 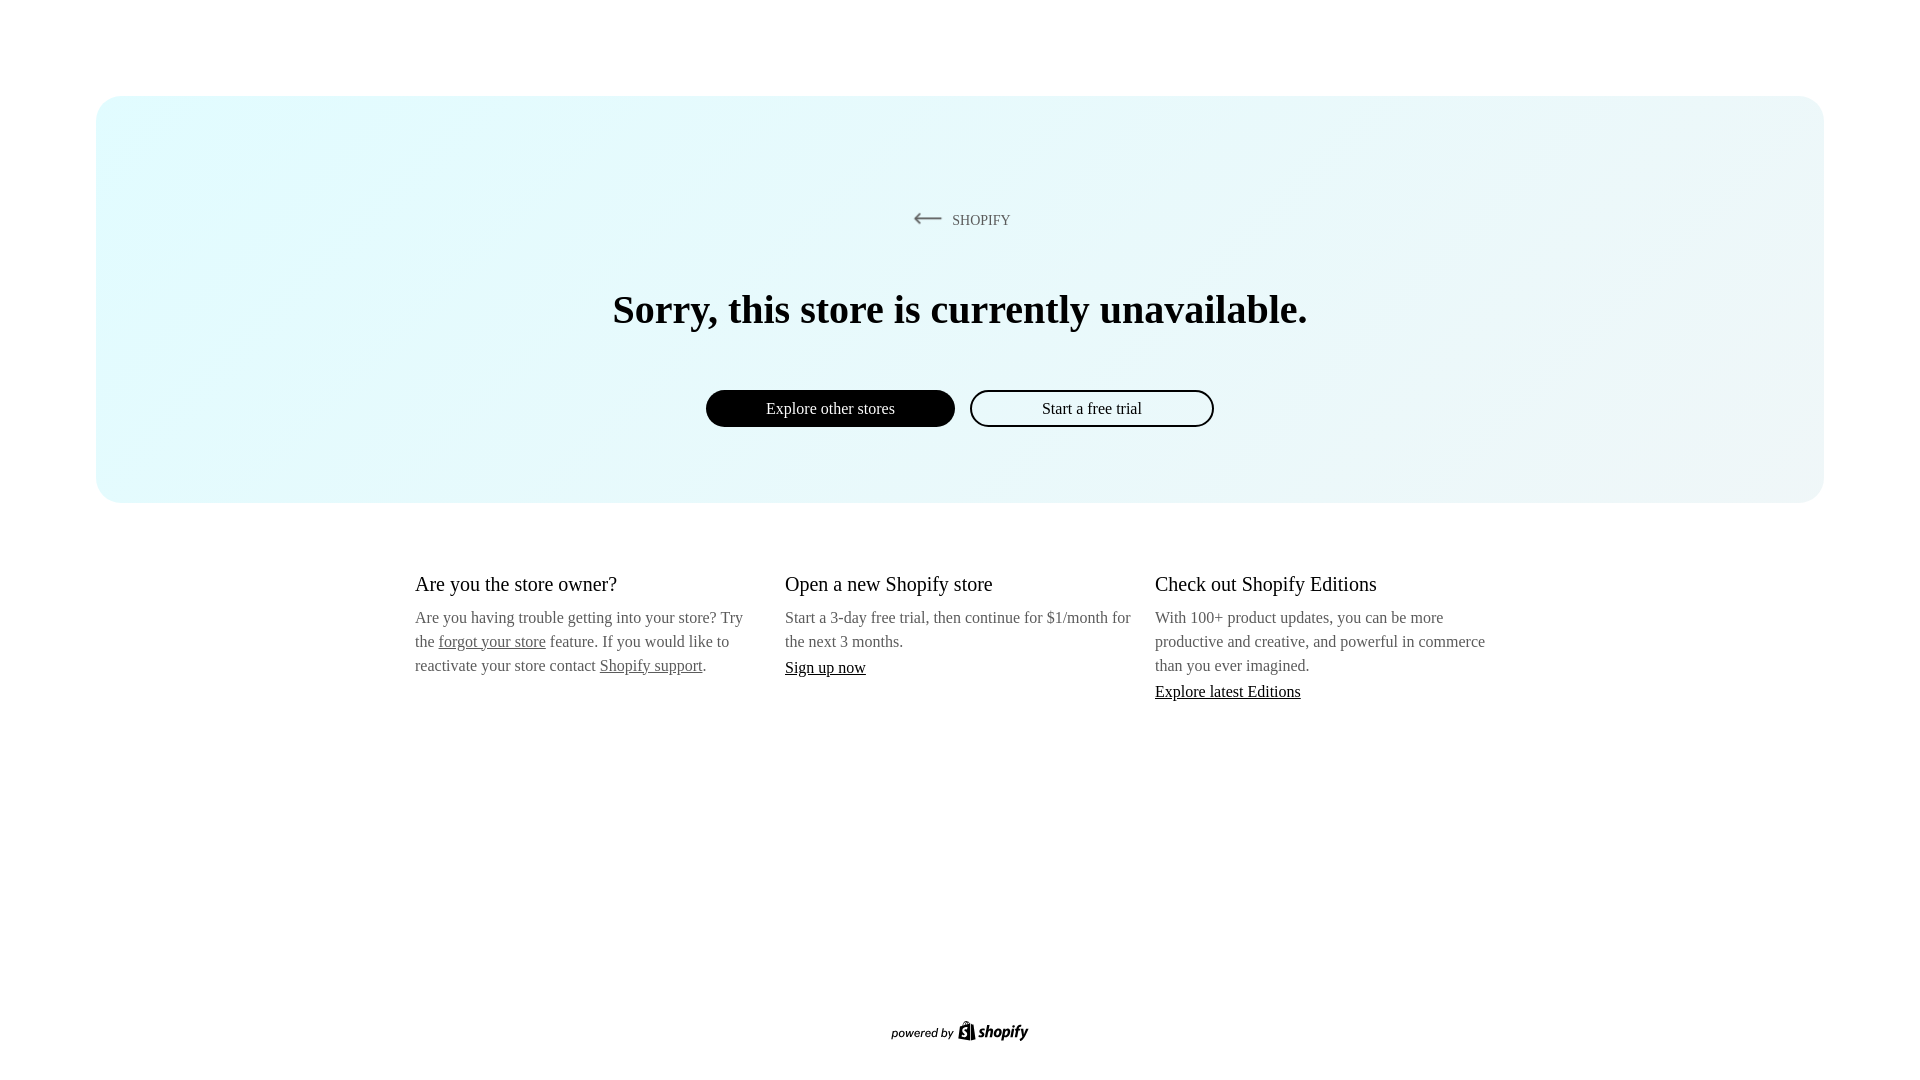 I want to click on Sign up now, so click(x=825, y=667).